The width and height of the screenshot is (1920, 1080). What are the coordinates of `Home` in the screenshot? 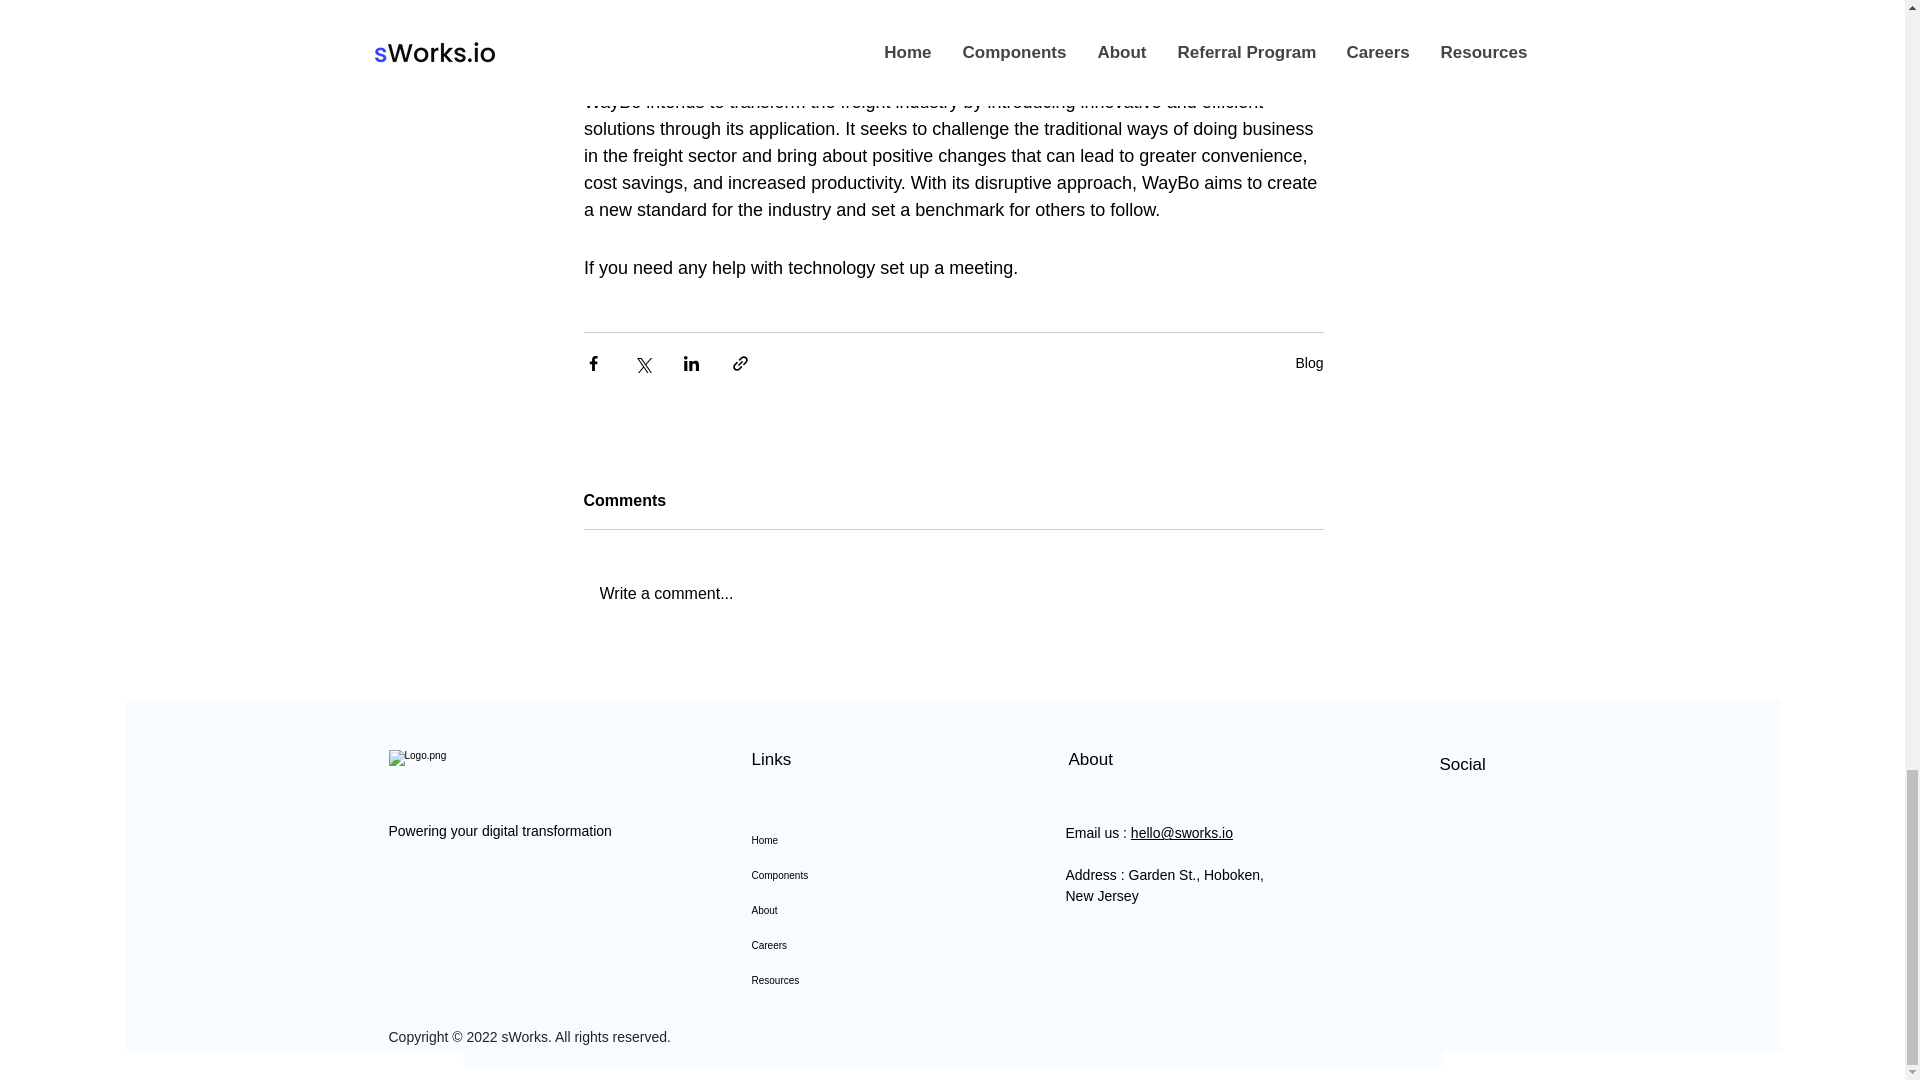 It's located at (846, 840).